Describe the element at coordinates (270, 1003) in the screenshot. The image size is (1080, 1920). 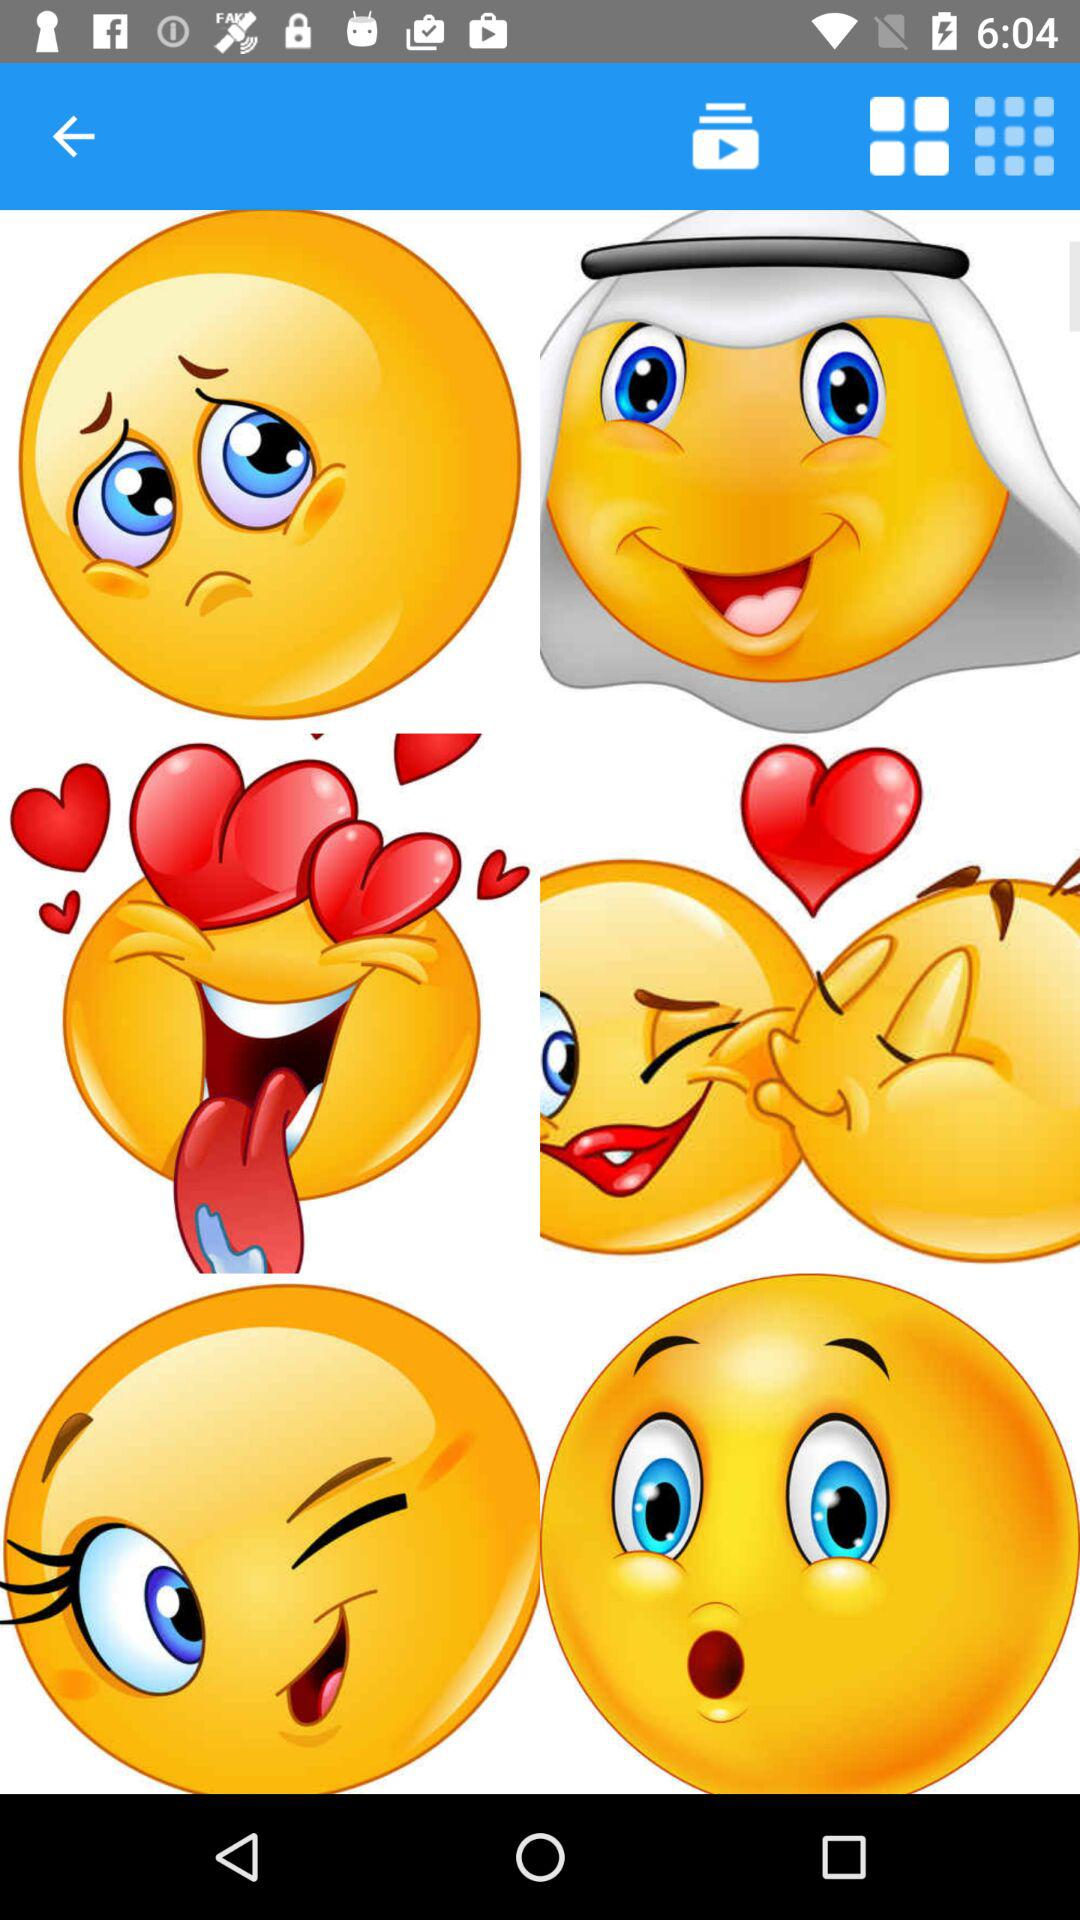
I see `choose this icon` at that location.